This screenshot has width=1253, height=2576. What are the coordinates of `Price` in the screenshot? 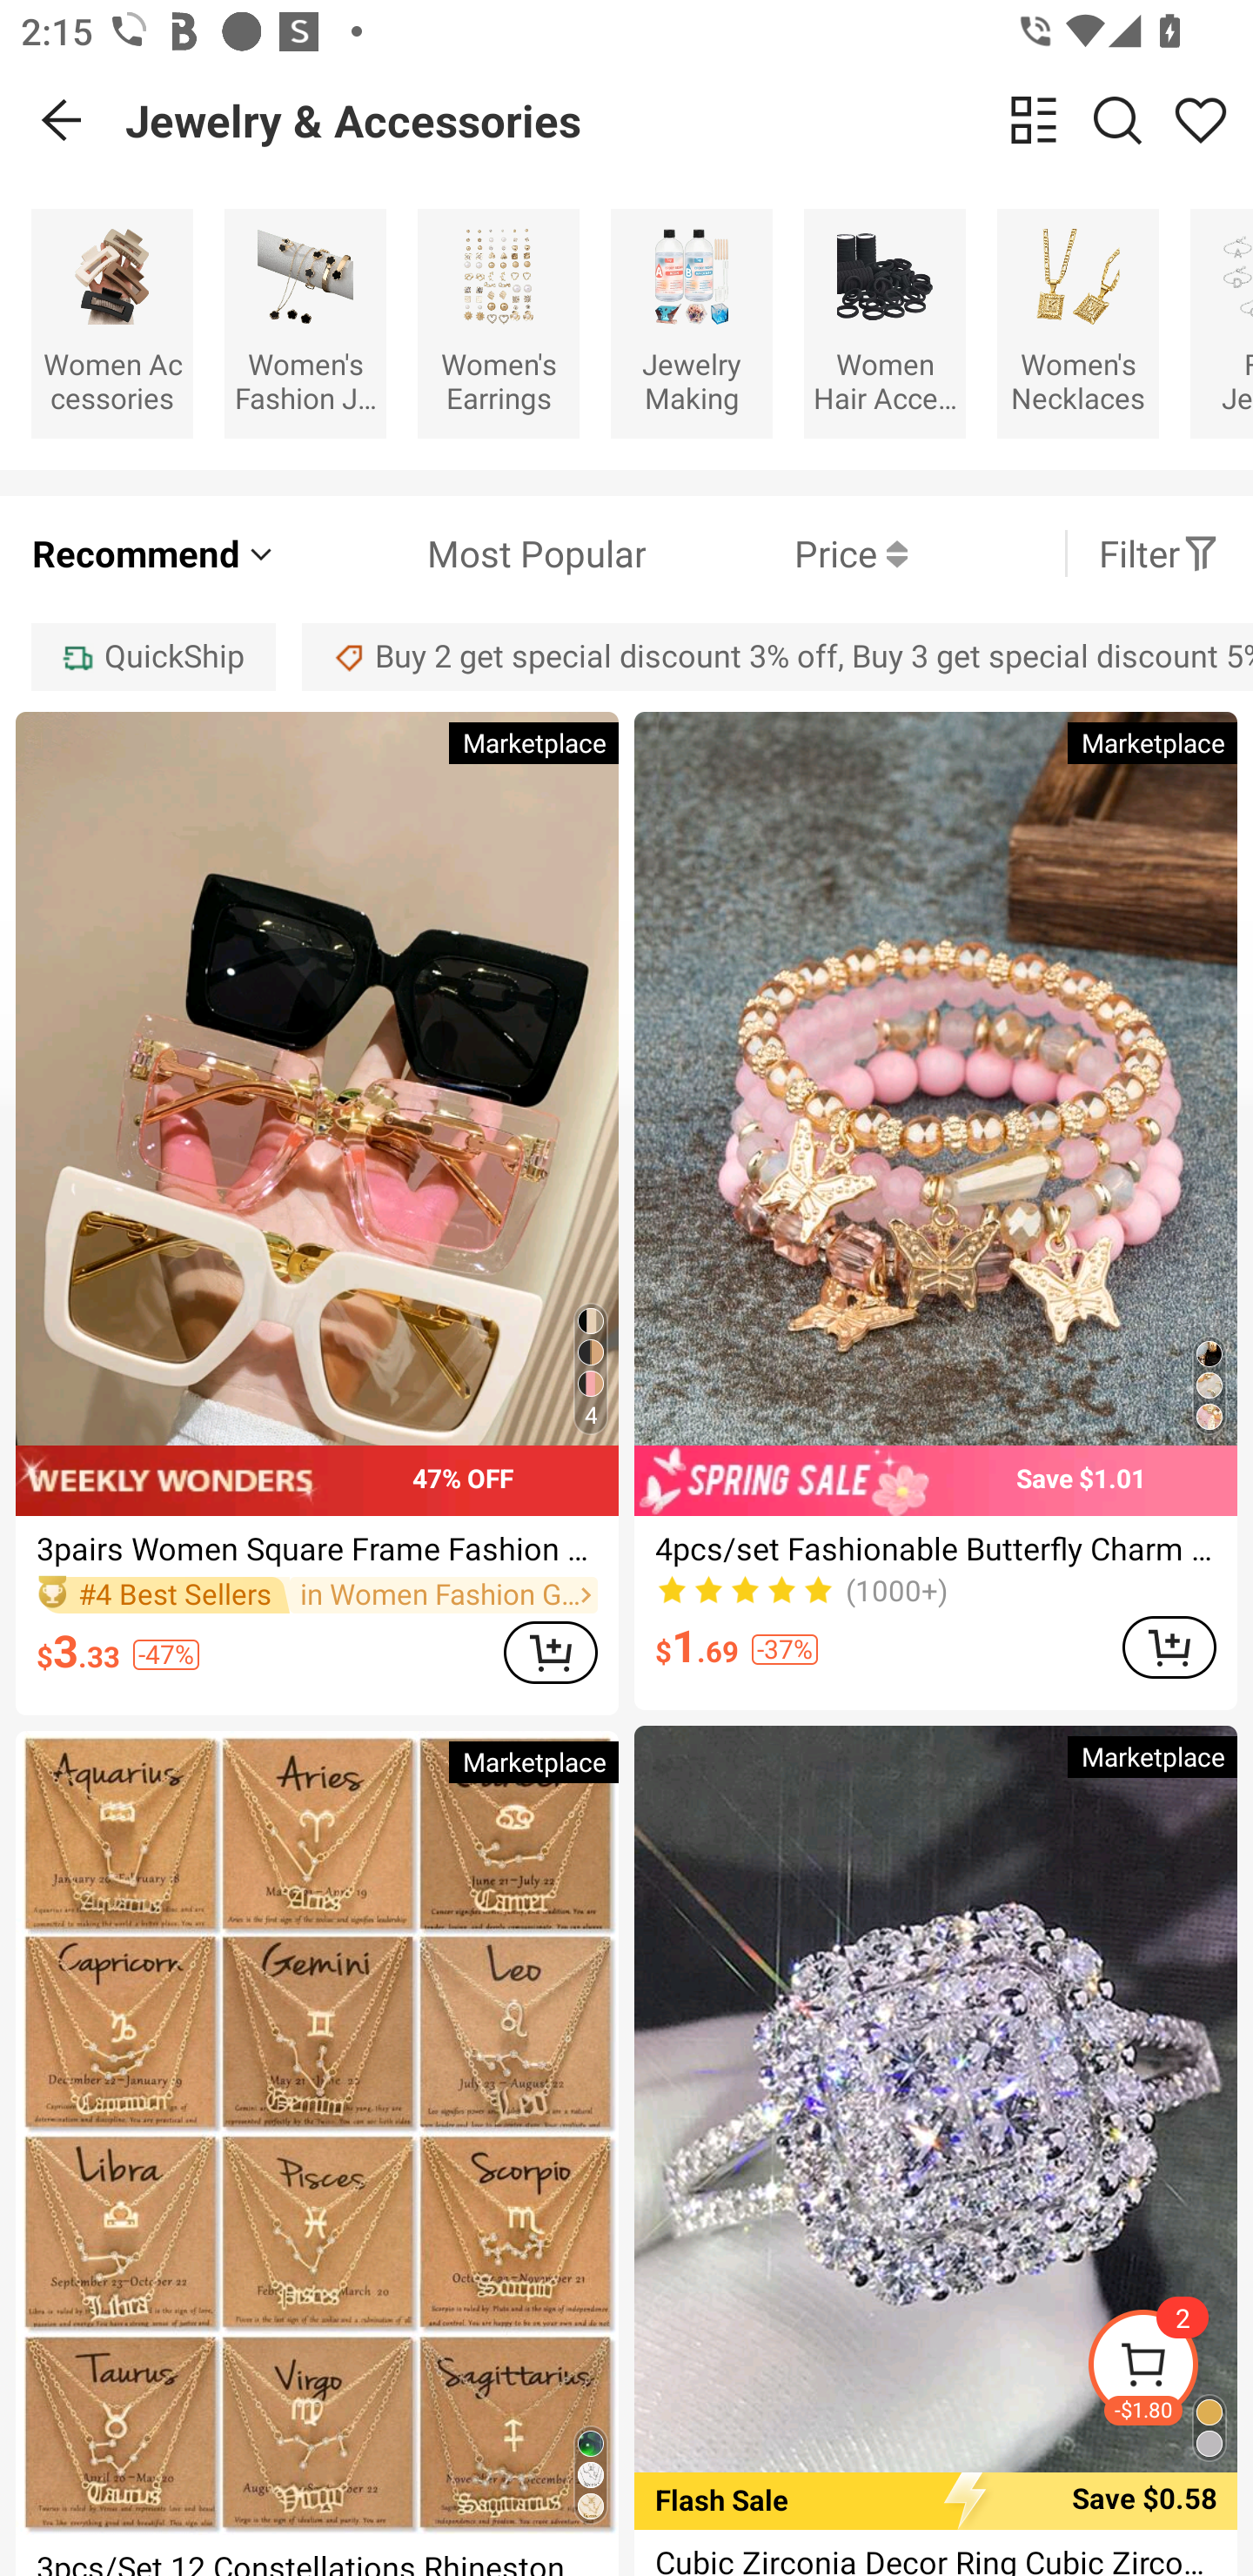 It's located at (776, 553).